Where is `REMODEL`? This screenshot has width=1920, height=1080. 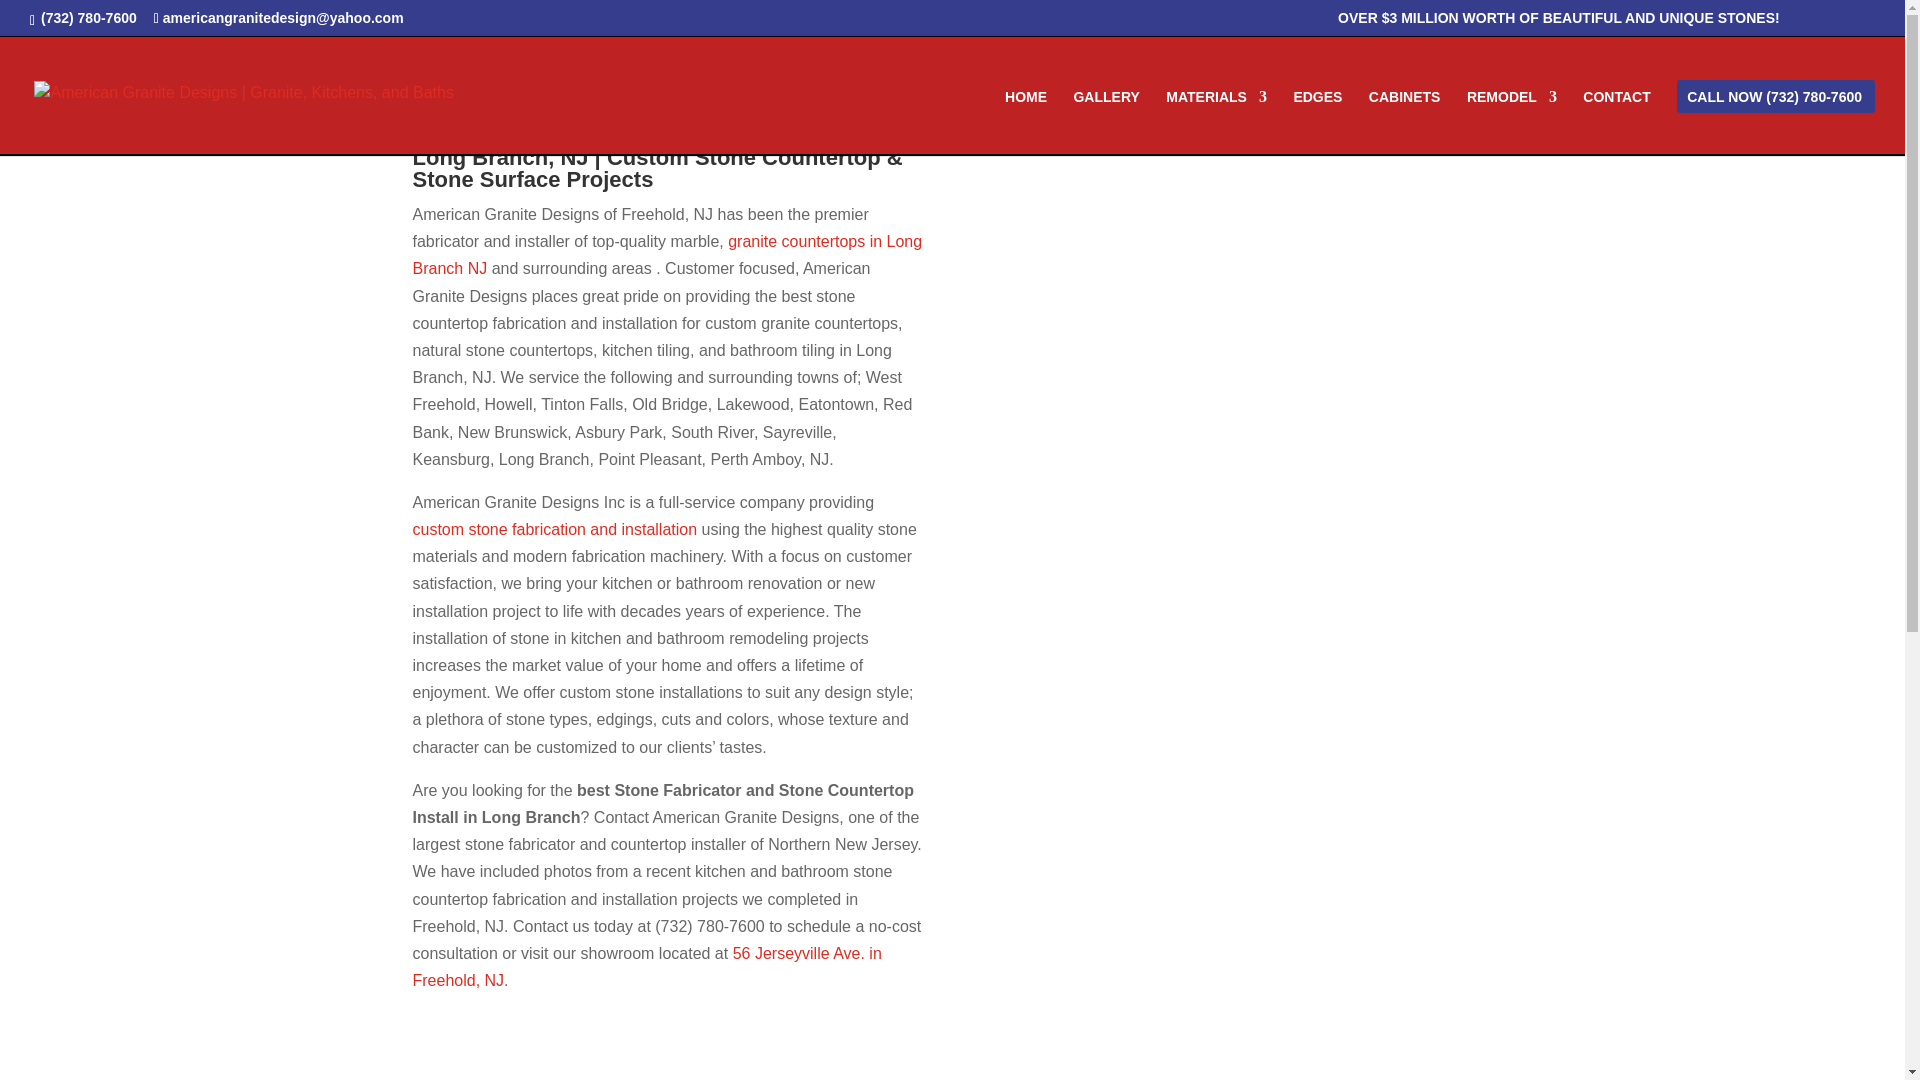 REMODEL is located at coordinates (1512, 122).